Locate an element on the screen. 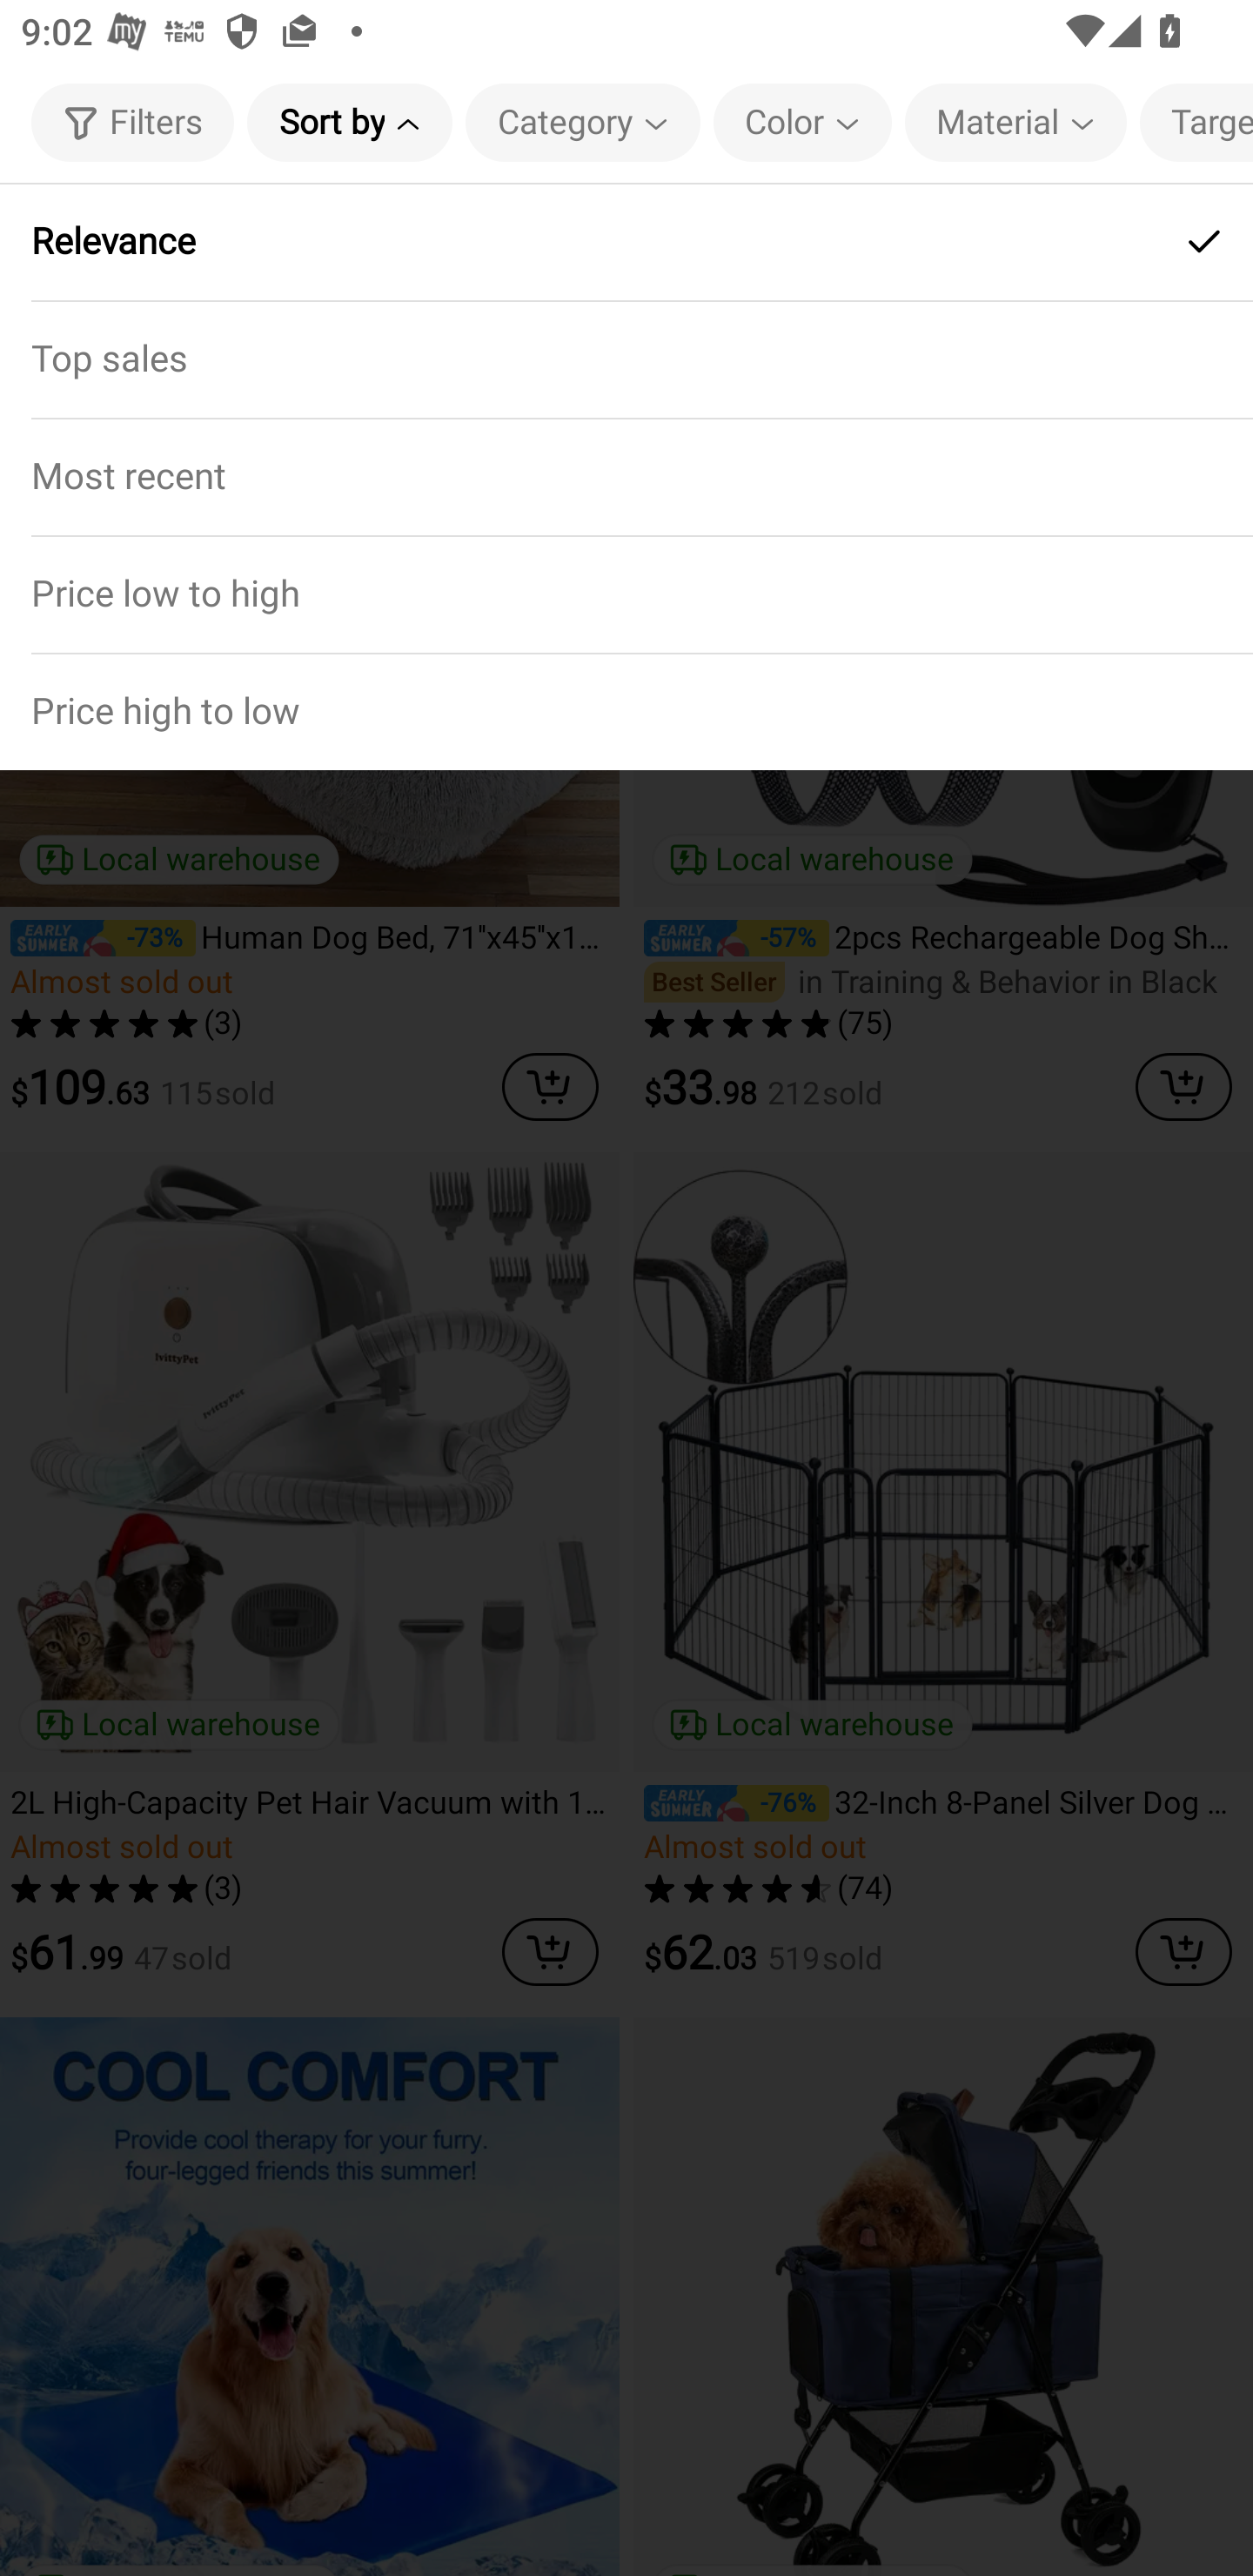 This screenshot has width=1253, height=2576. Price low to high is located at coordinates (626, 594).